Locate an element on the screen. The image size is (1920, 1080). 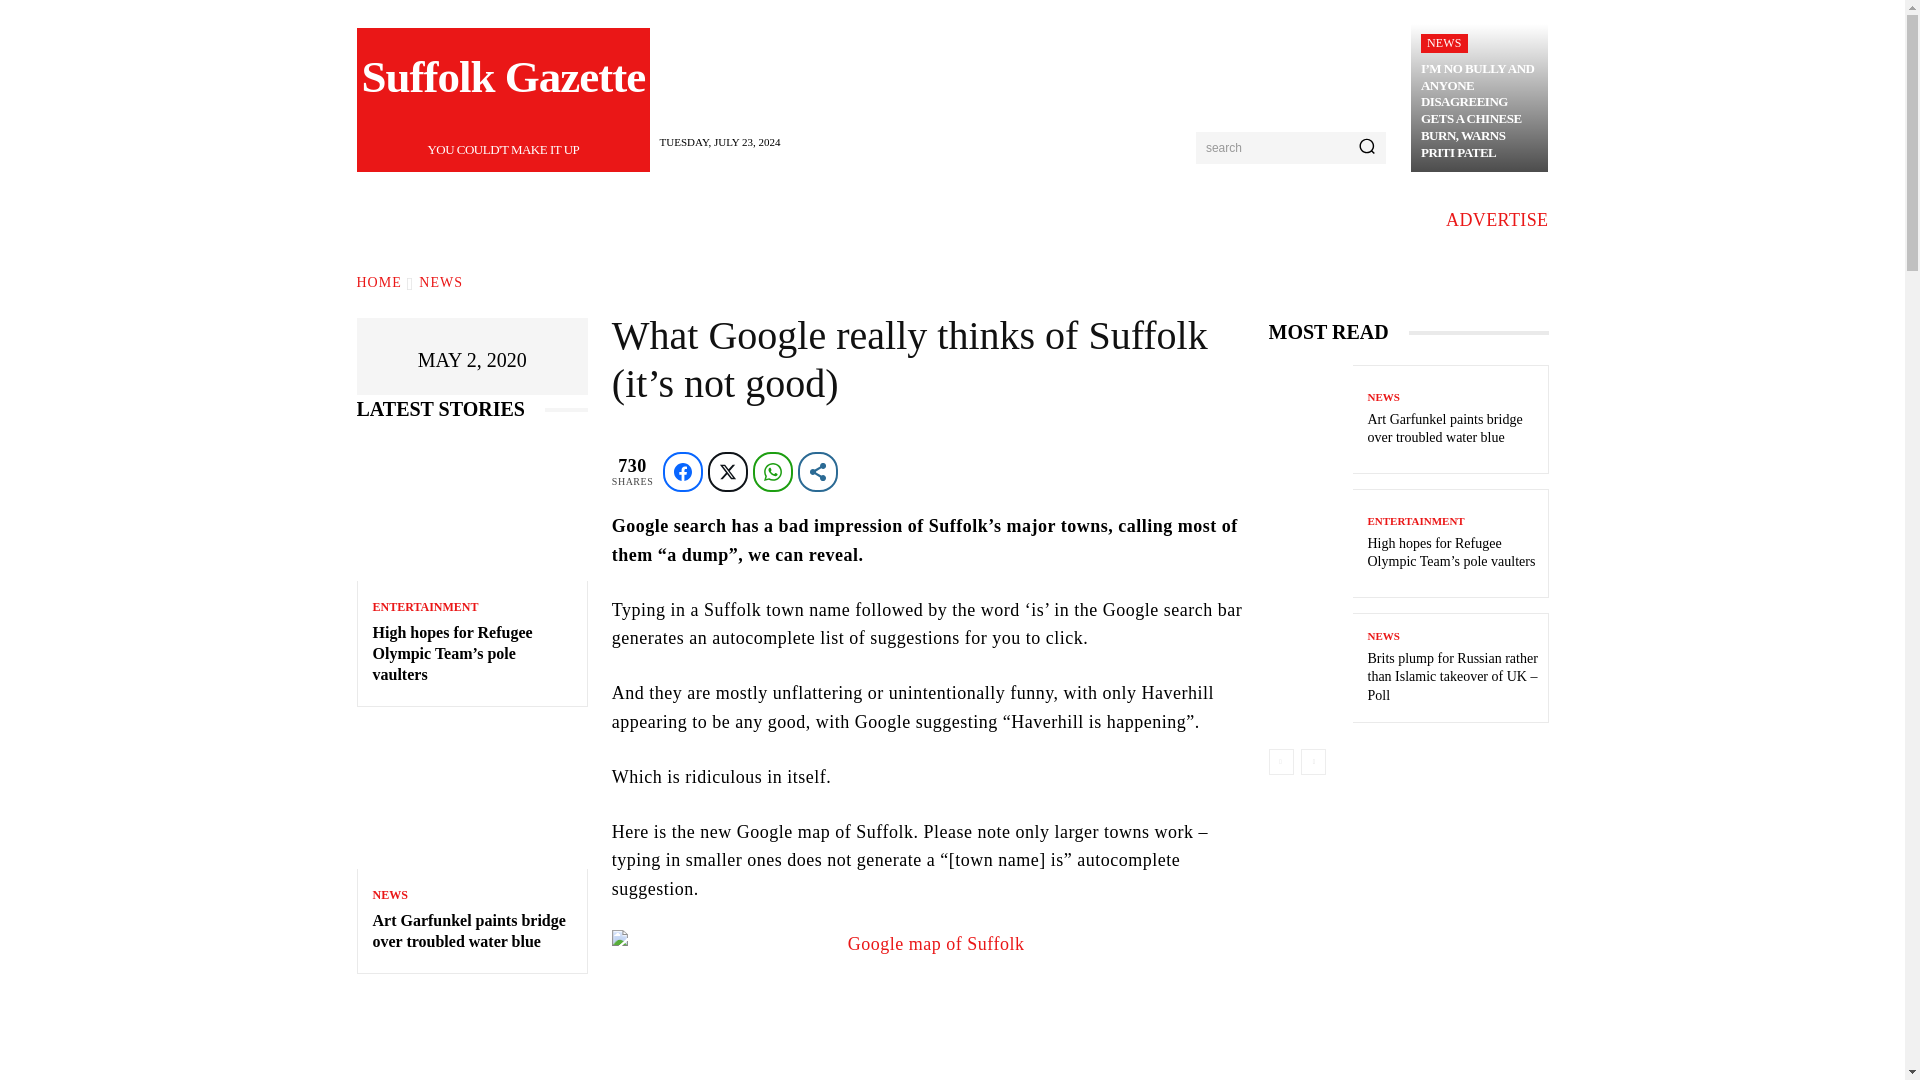
View all posts in News is located at coordinates (440, 282).